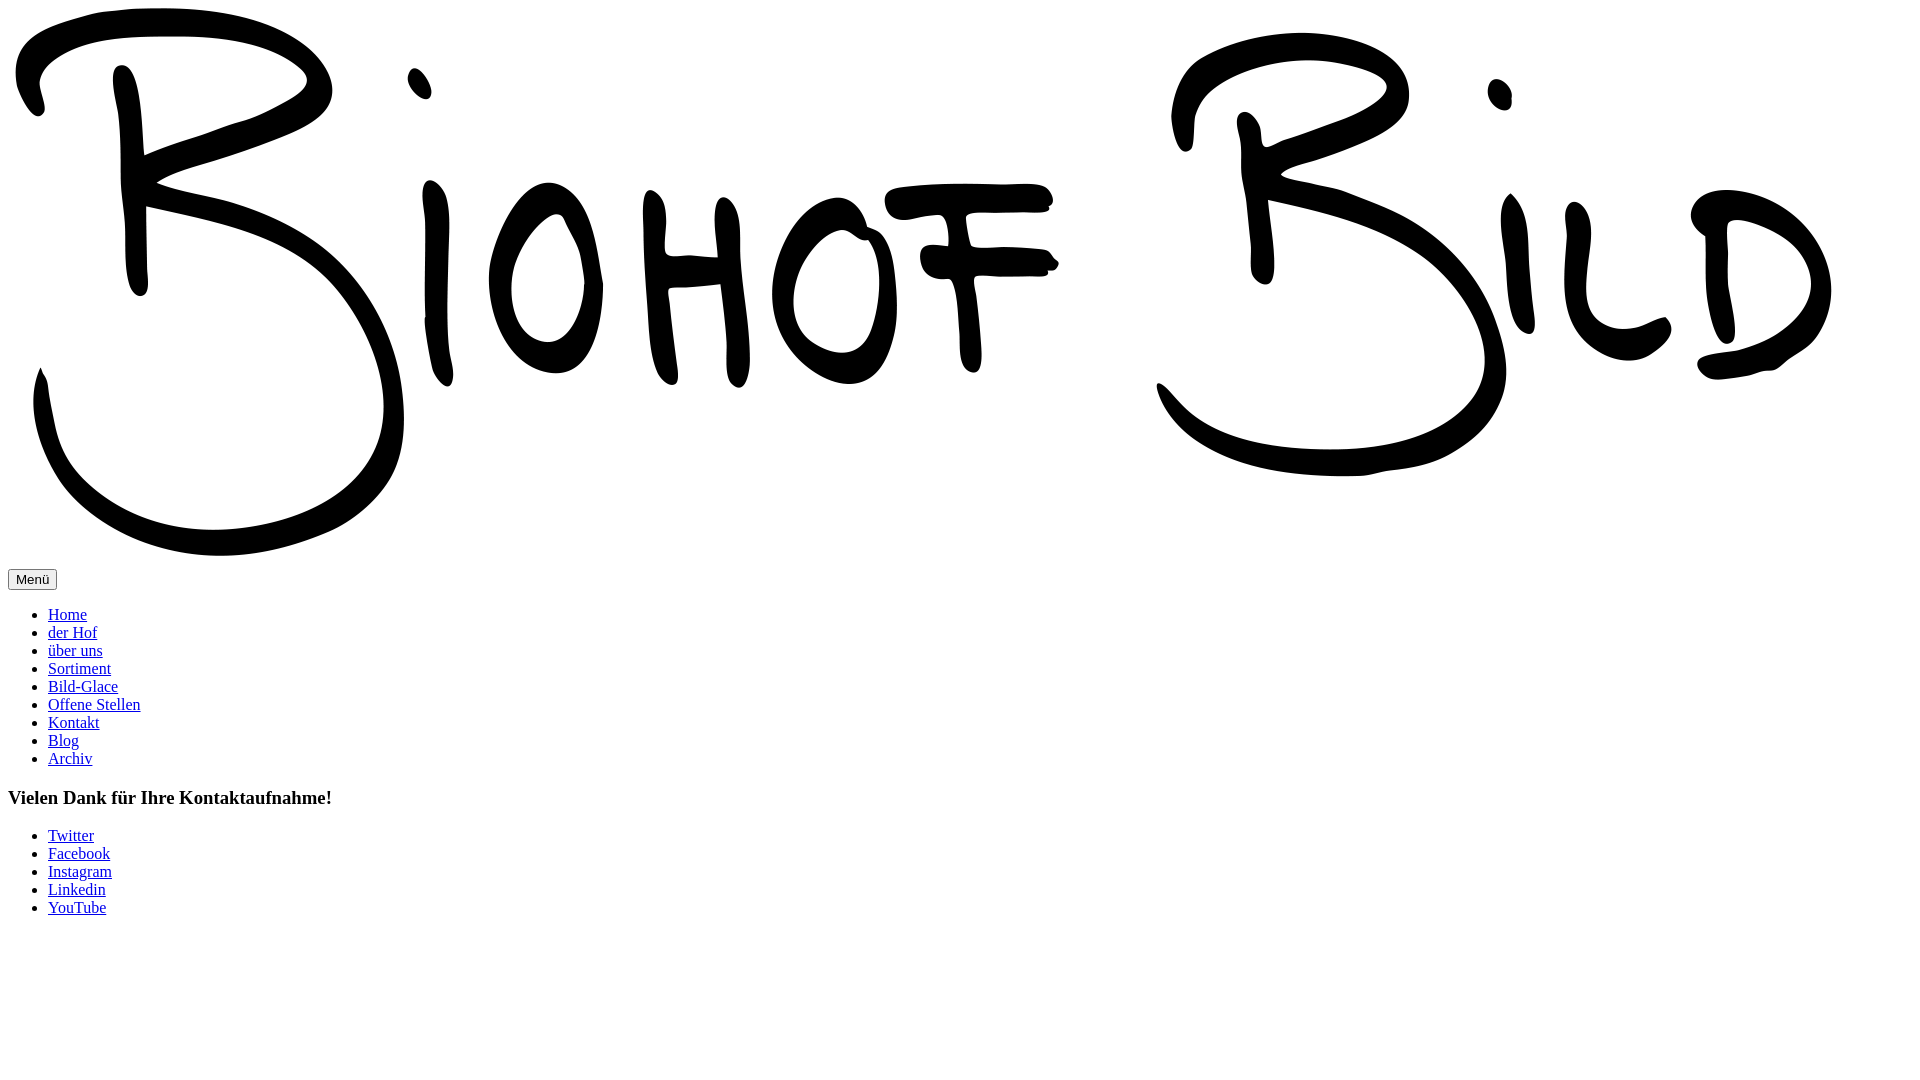 The image size is (1920, 1080). Describe the element at coordinates (71, 836) in the screenshot. I see `Twitter` at that location.